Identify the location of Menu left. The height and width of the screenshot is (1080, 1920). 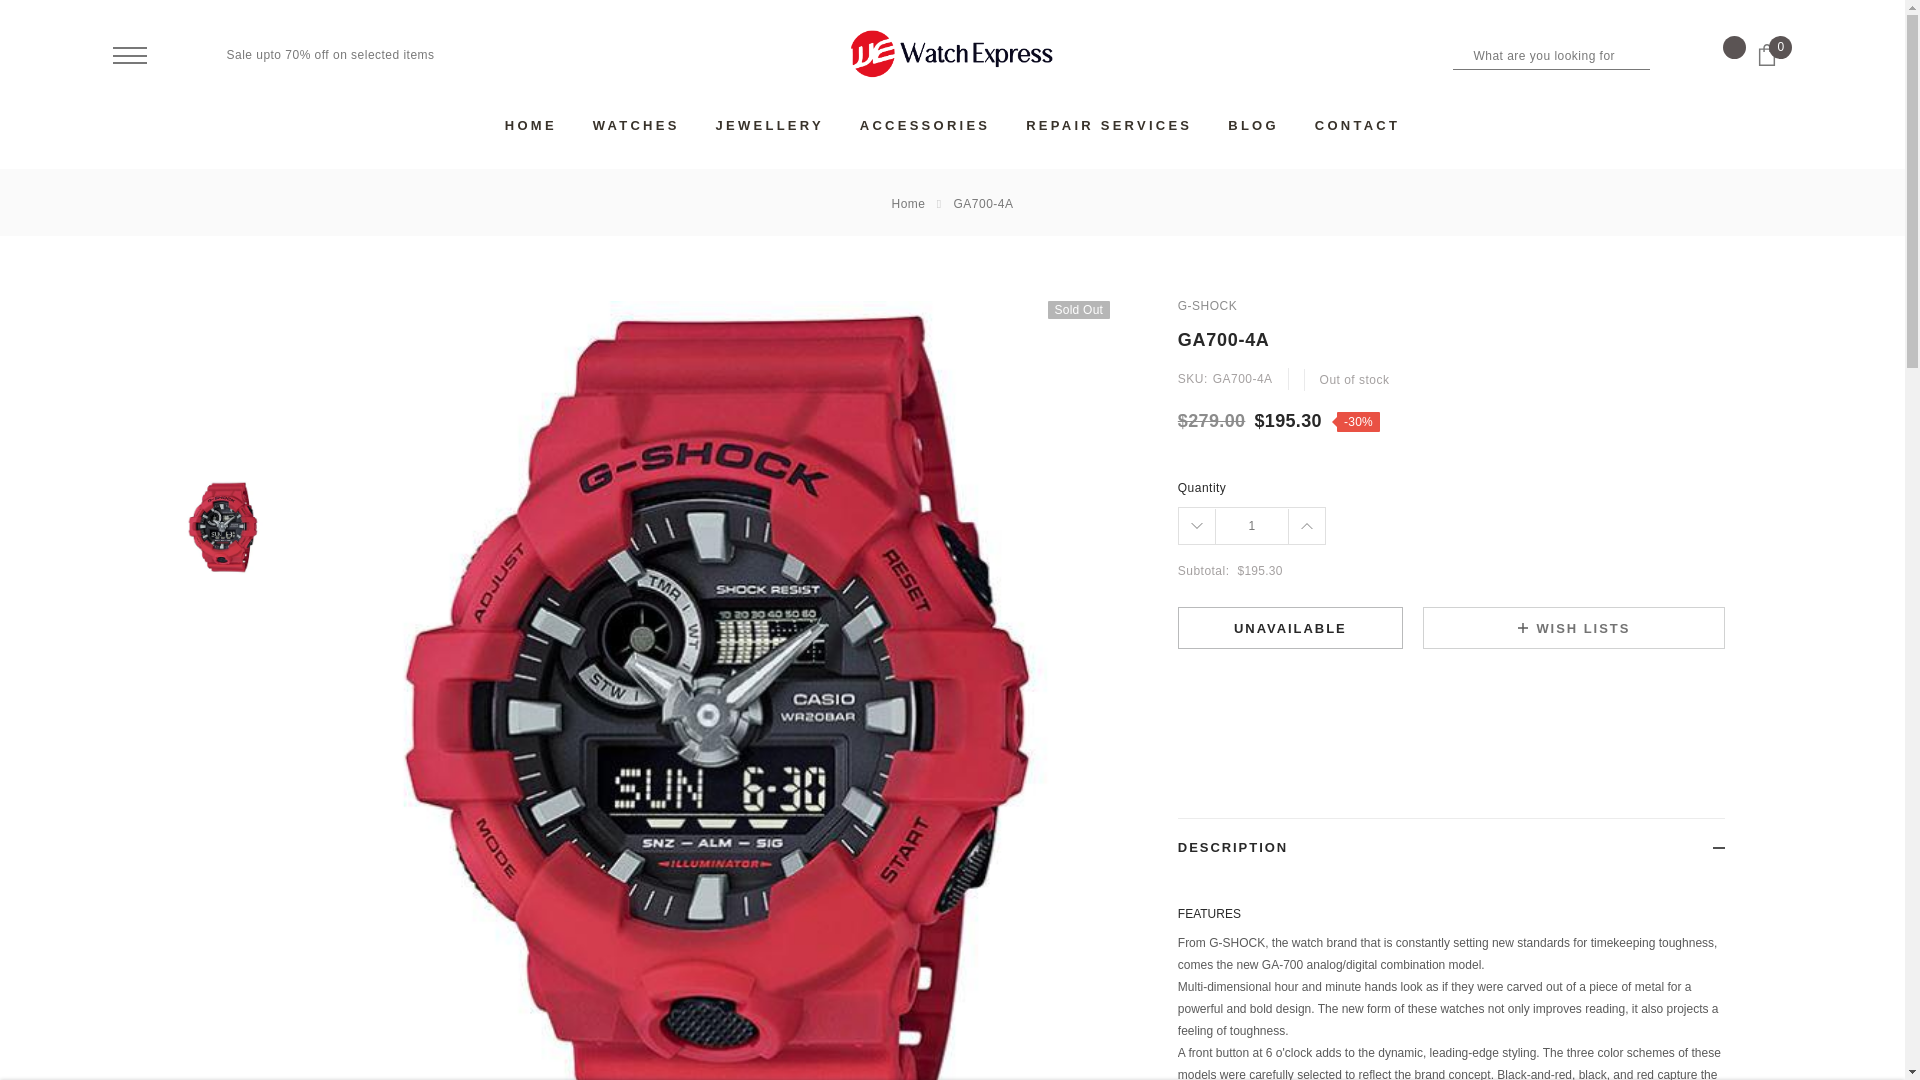
(128, 56).